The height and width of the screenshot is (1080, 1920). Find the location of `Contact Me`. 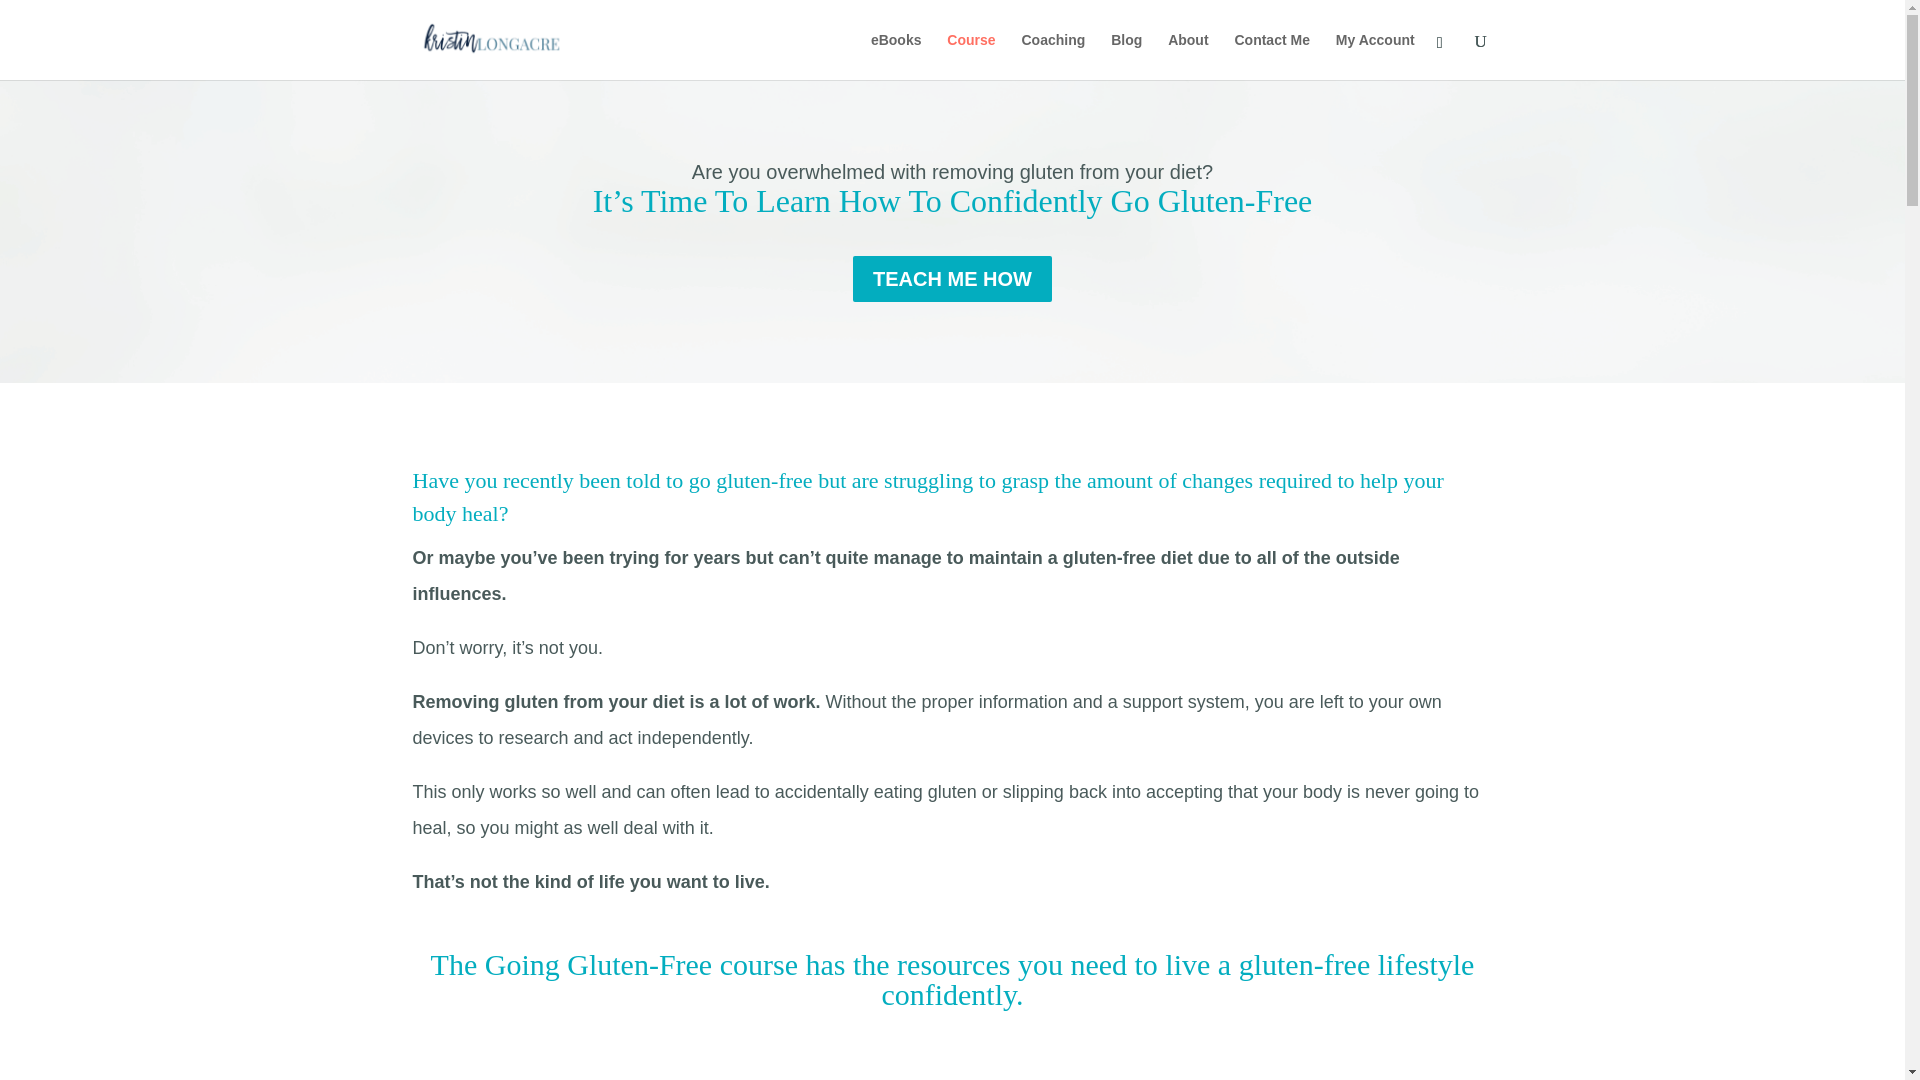

Contact Me is located at coordinates (1272, 56).